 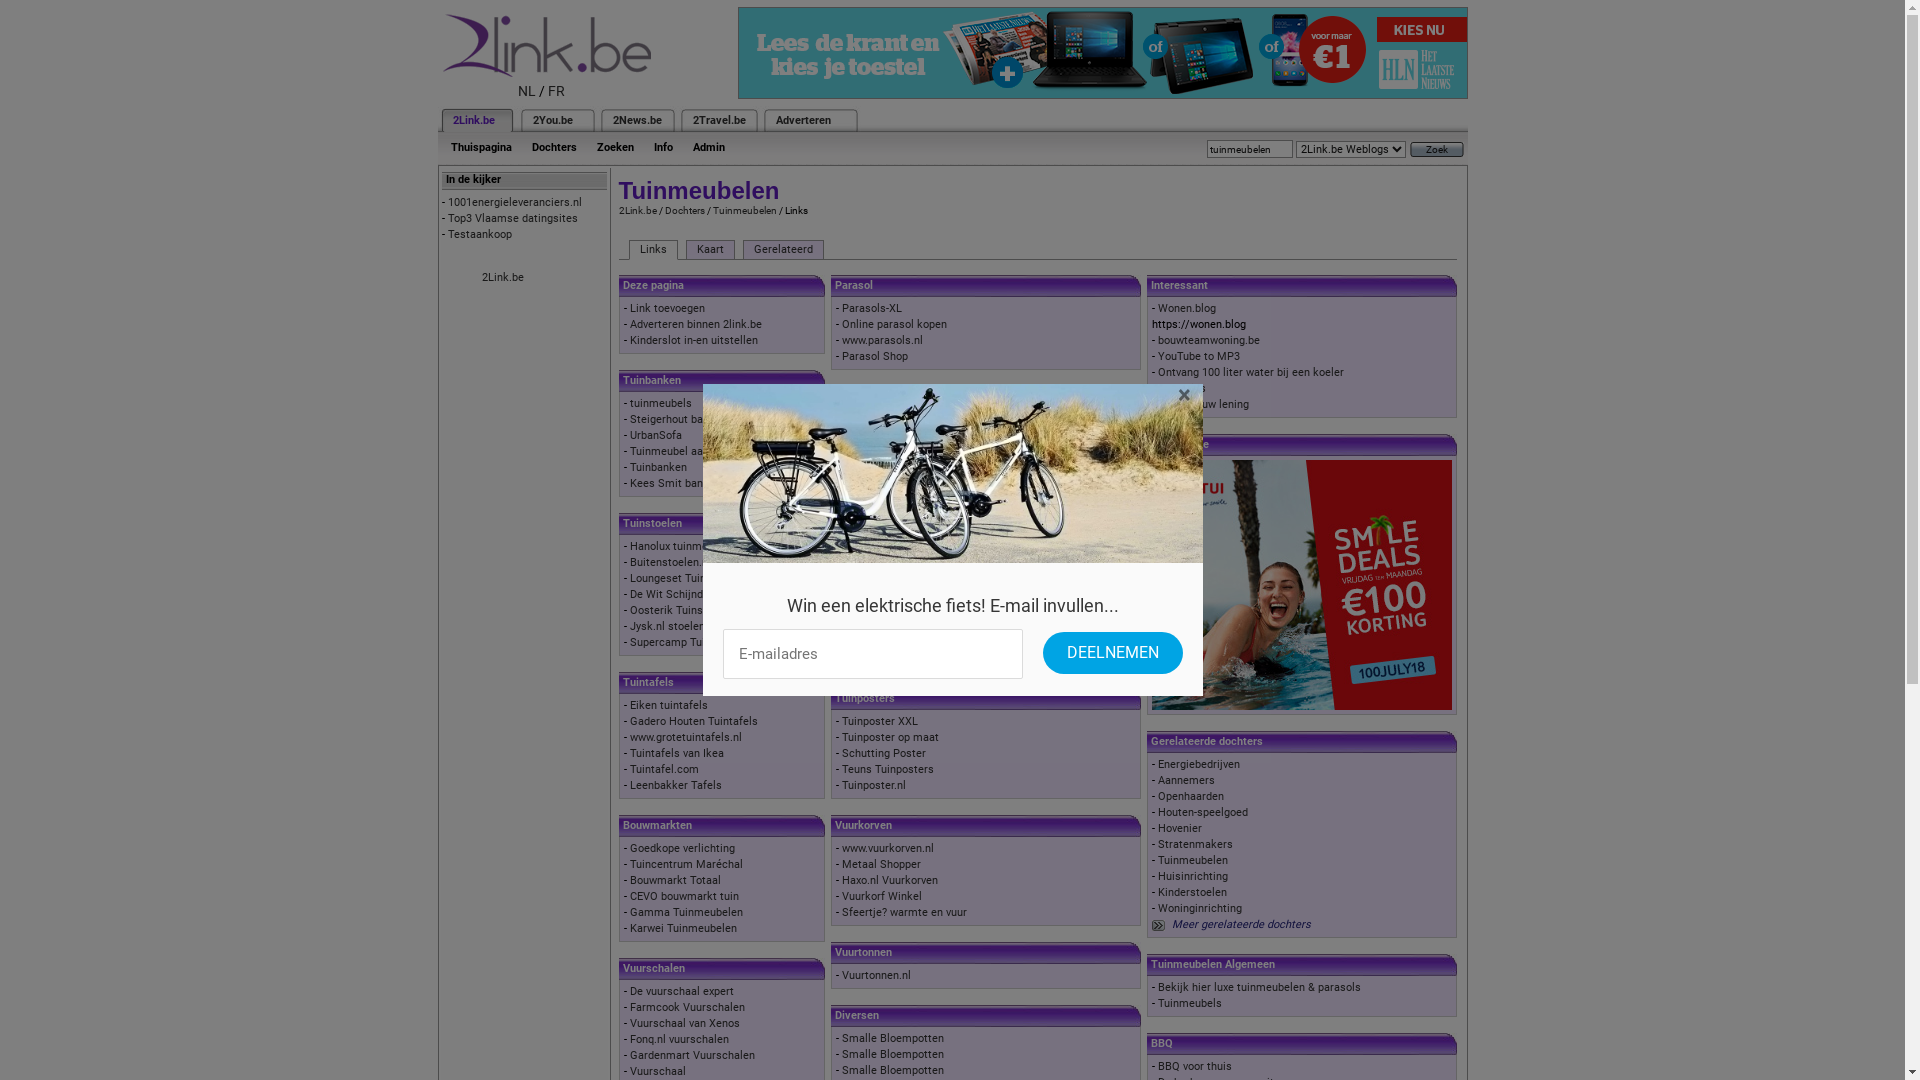 What do you see at coordinates (882, 896) in the screenshot?
I see `Vuurkorf Winkel` at bounding box center [882, 896].